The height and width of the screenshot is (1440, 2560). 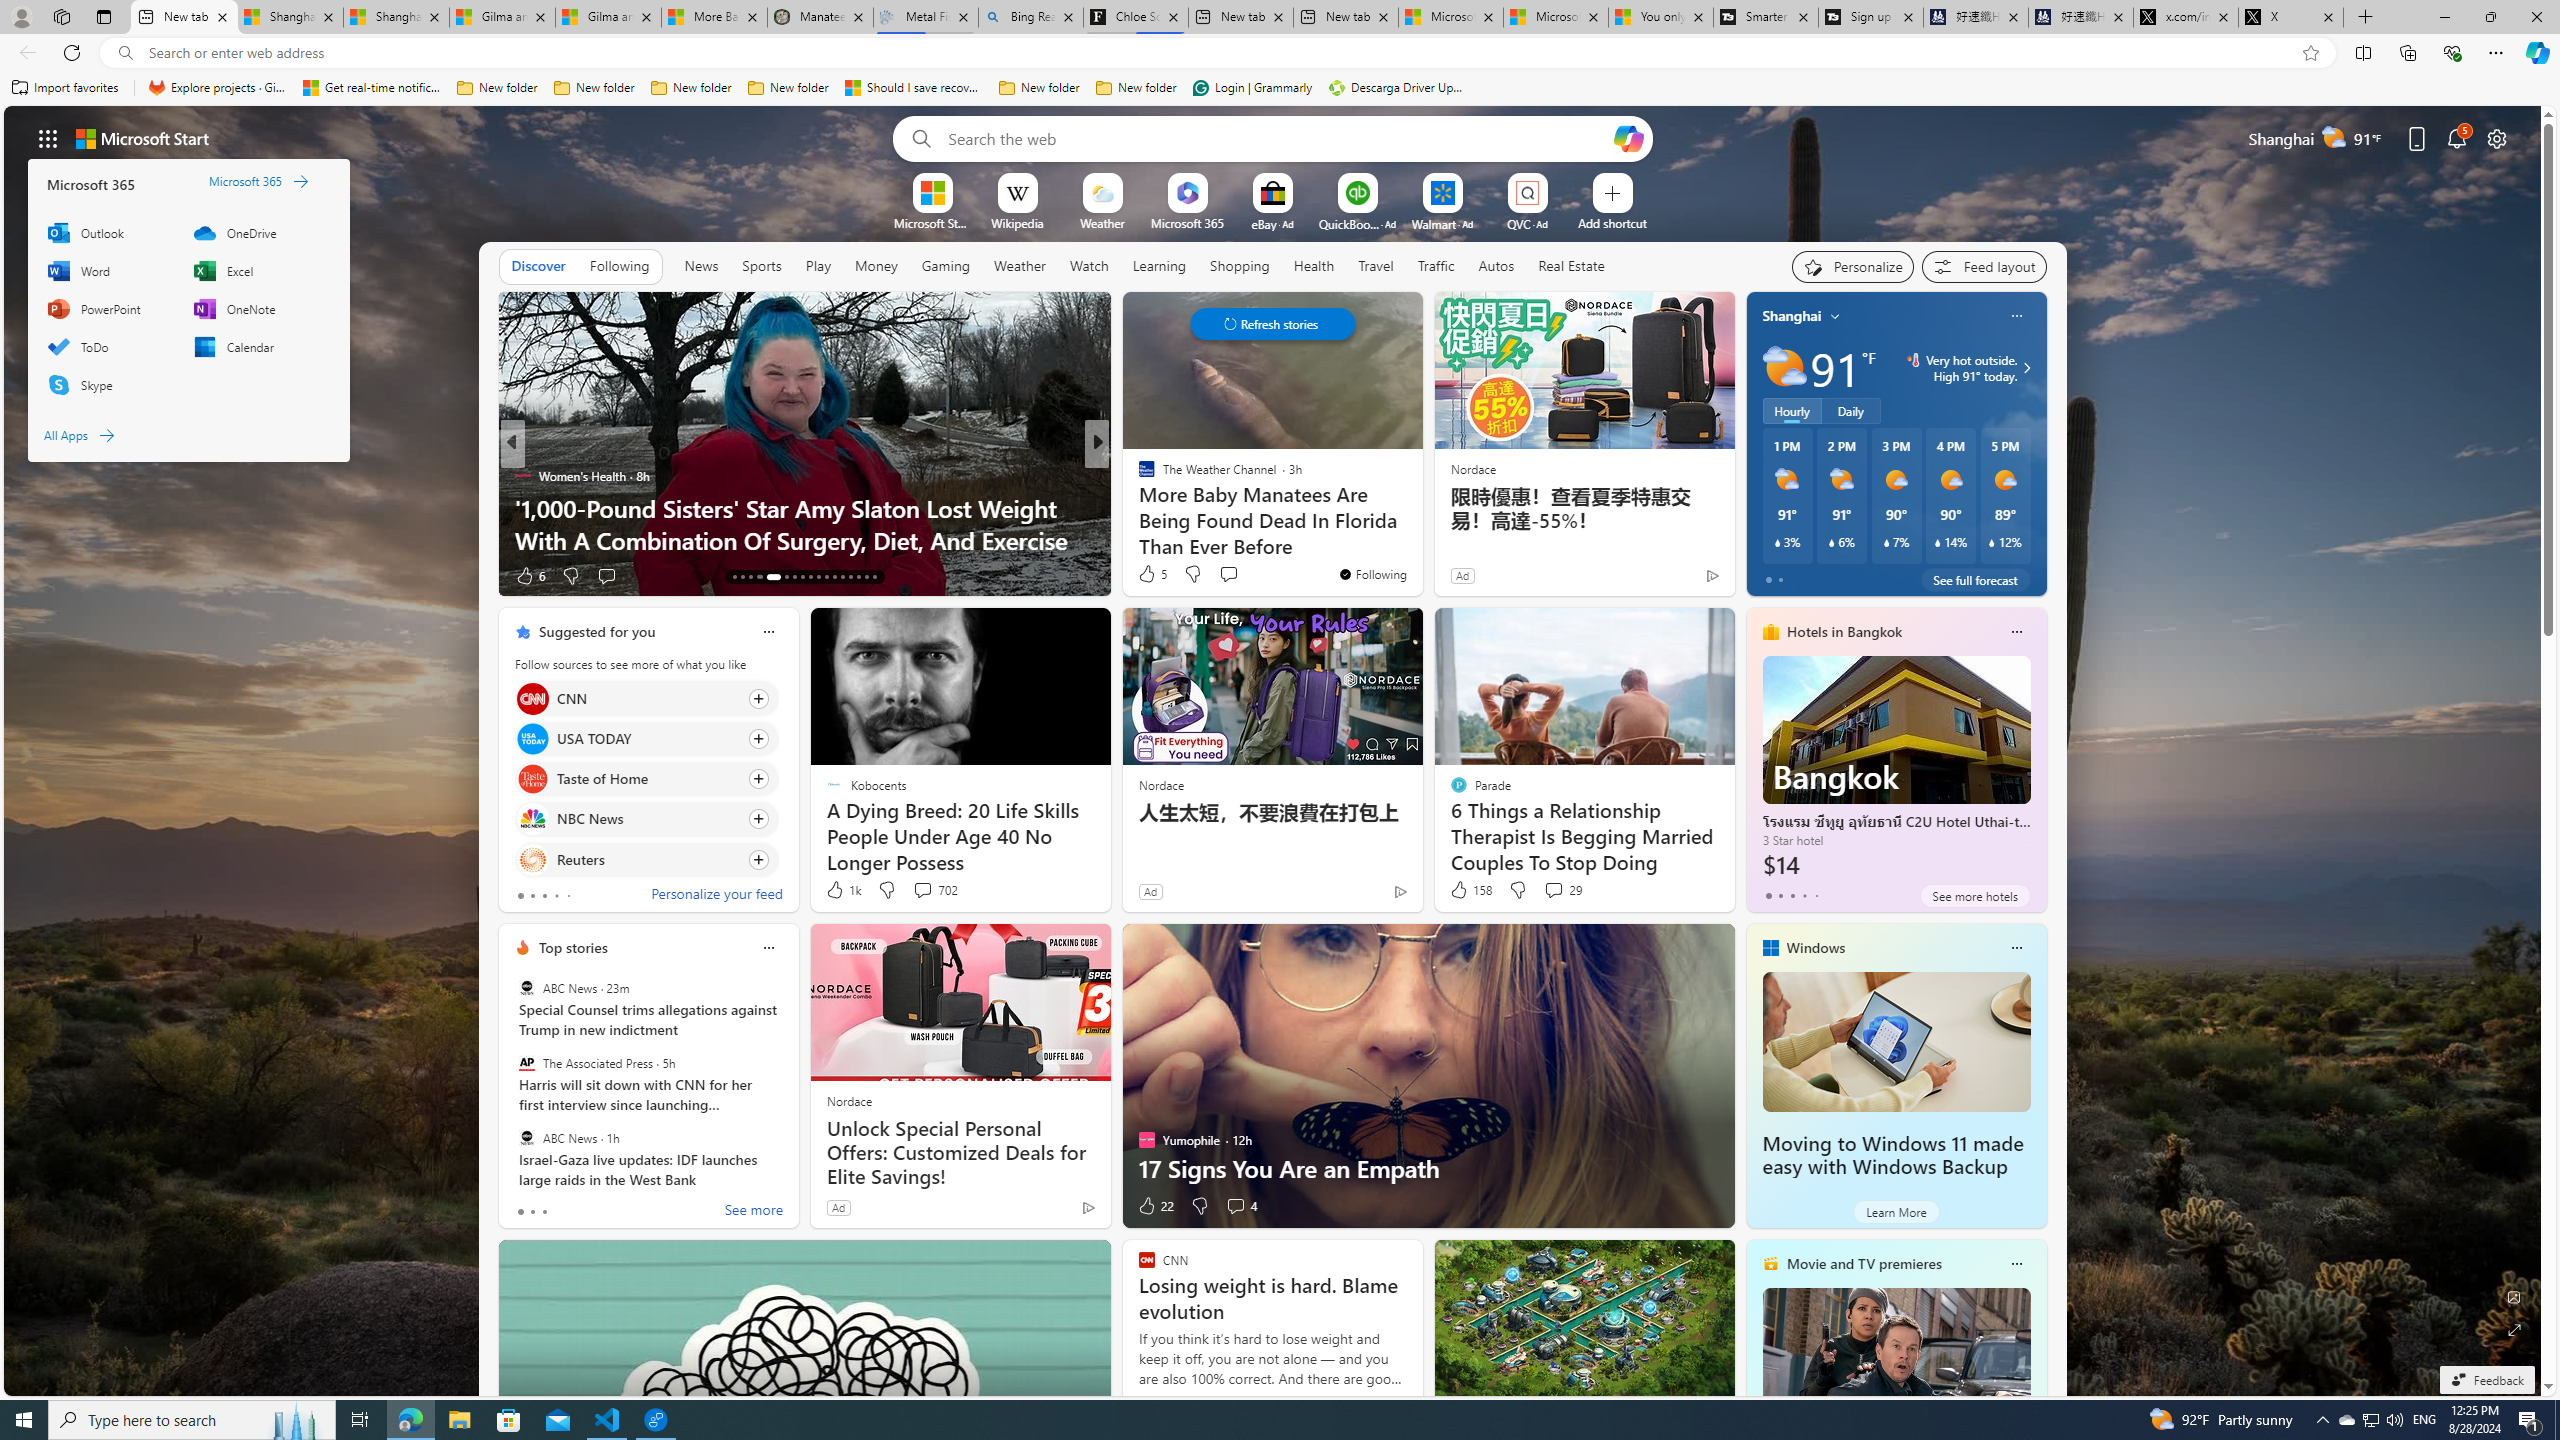 What do you see at coordinates (1766, 17) in the screenshot?
I see `Smarter Living | T3` at bounding box center [1766, 17].